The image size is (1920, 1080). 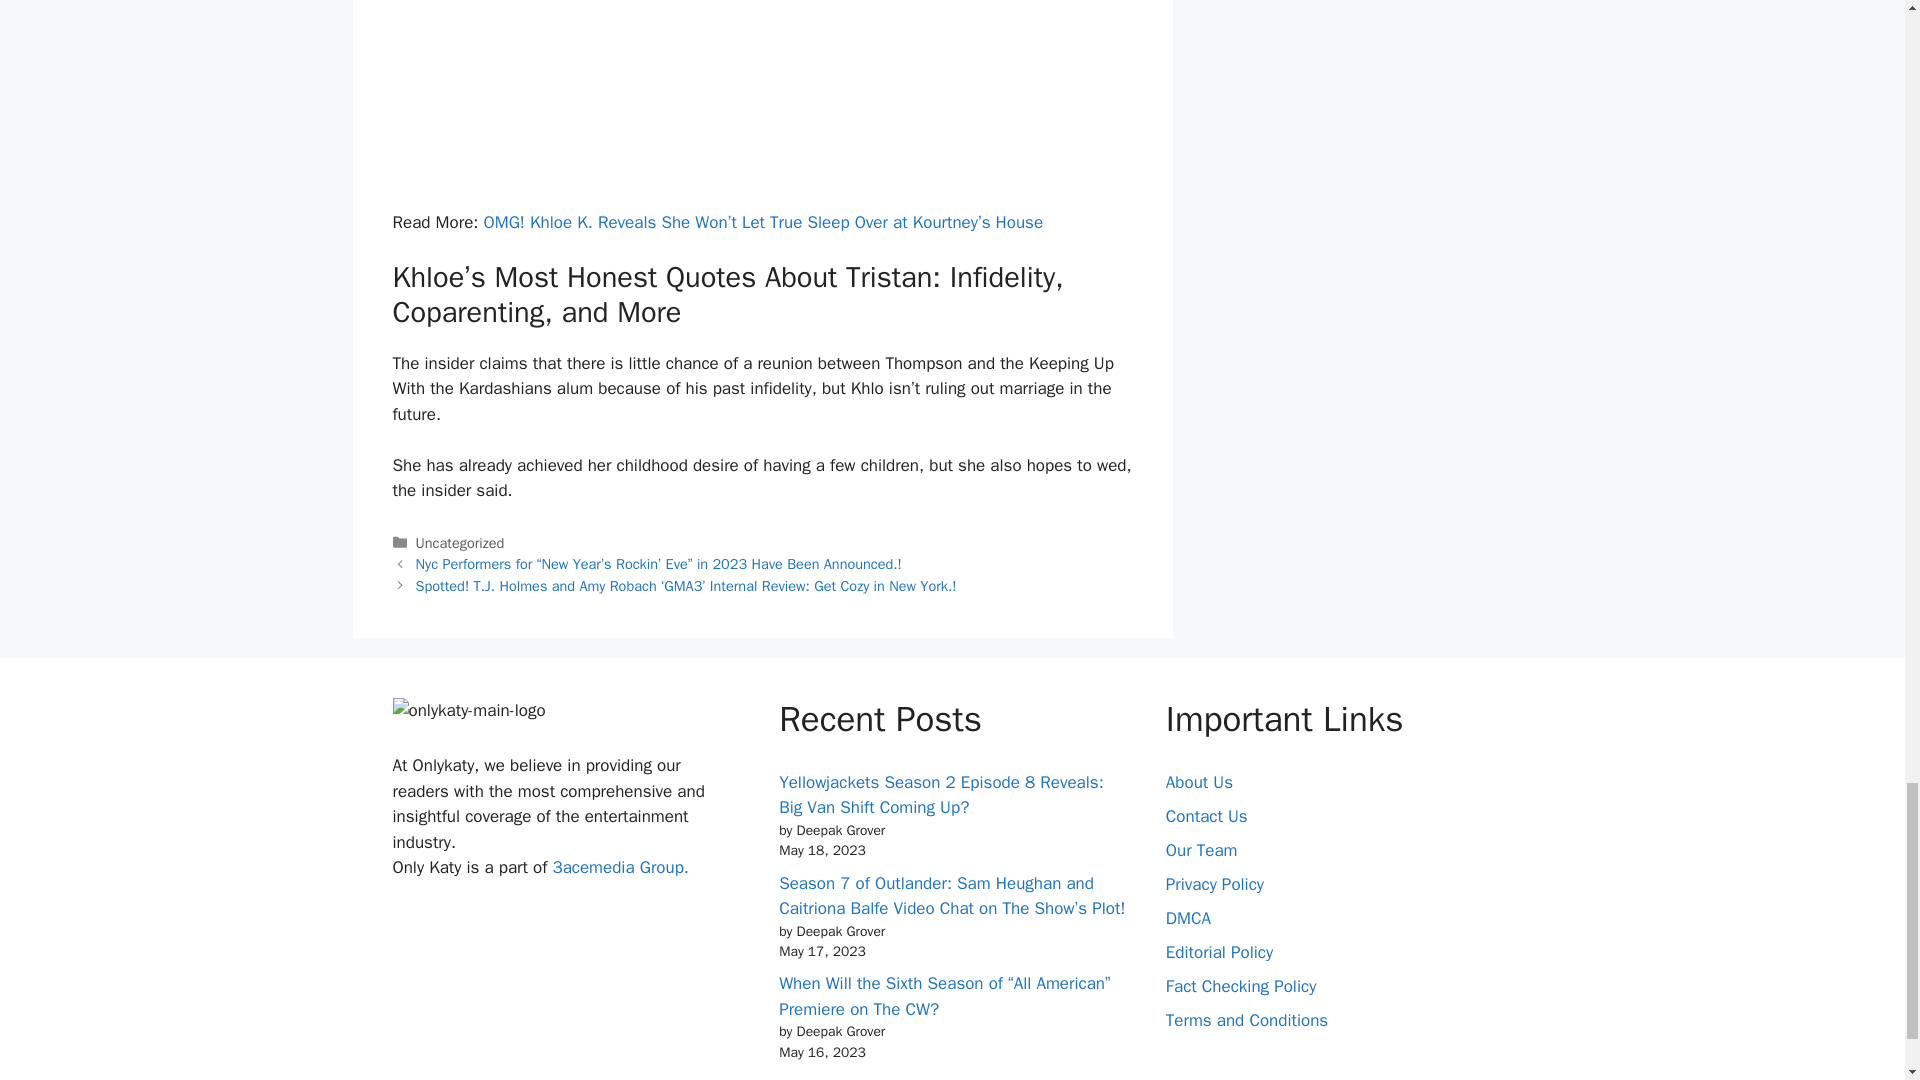 What do you see at coordinates (620, 868) in the screenshot?
I see `3acemedia Group.` at bounding box center [620, 868].